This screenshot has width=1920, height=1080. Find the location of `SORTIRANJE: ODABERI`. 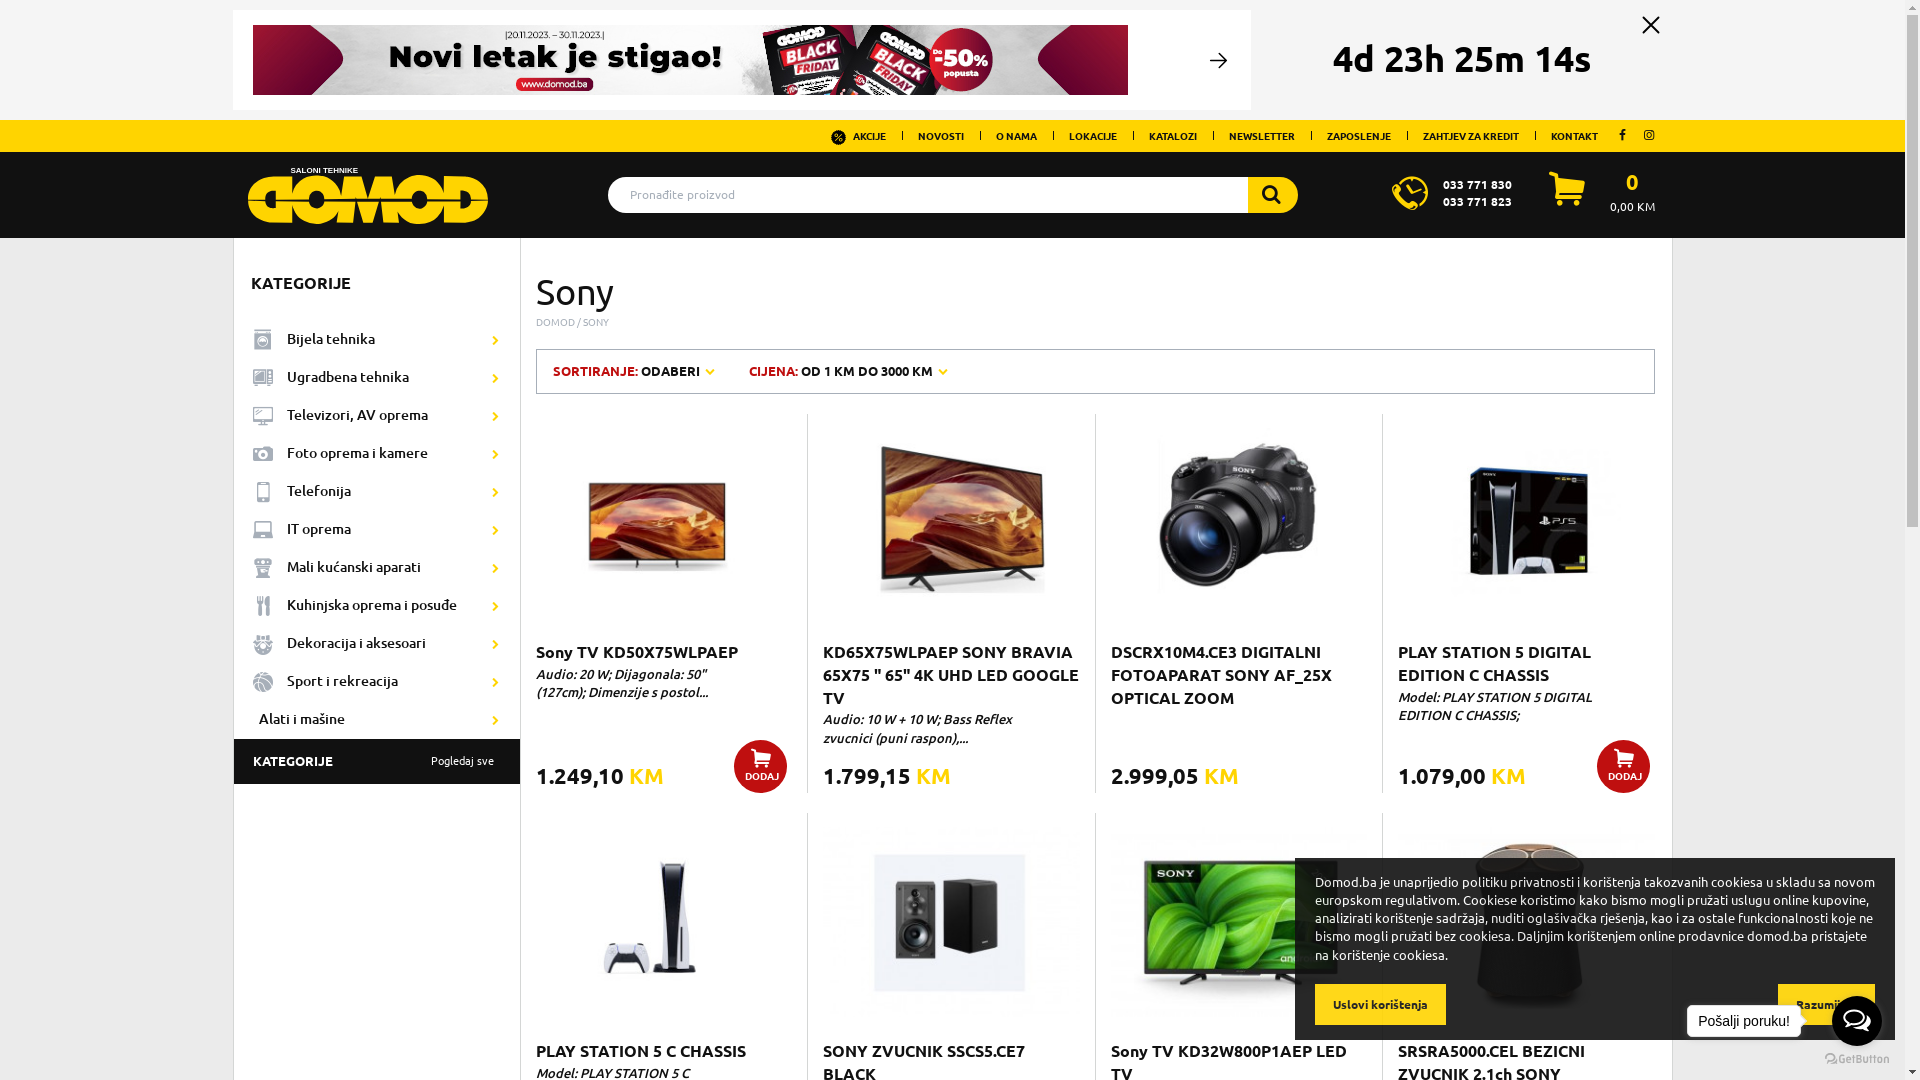

SORTIRANJE: ODABERI is located at coordinates (635, 372).